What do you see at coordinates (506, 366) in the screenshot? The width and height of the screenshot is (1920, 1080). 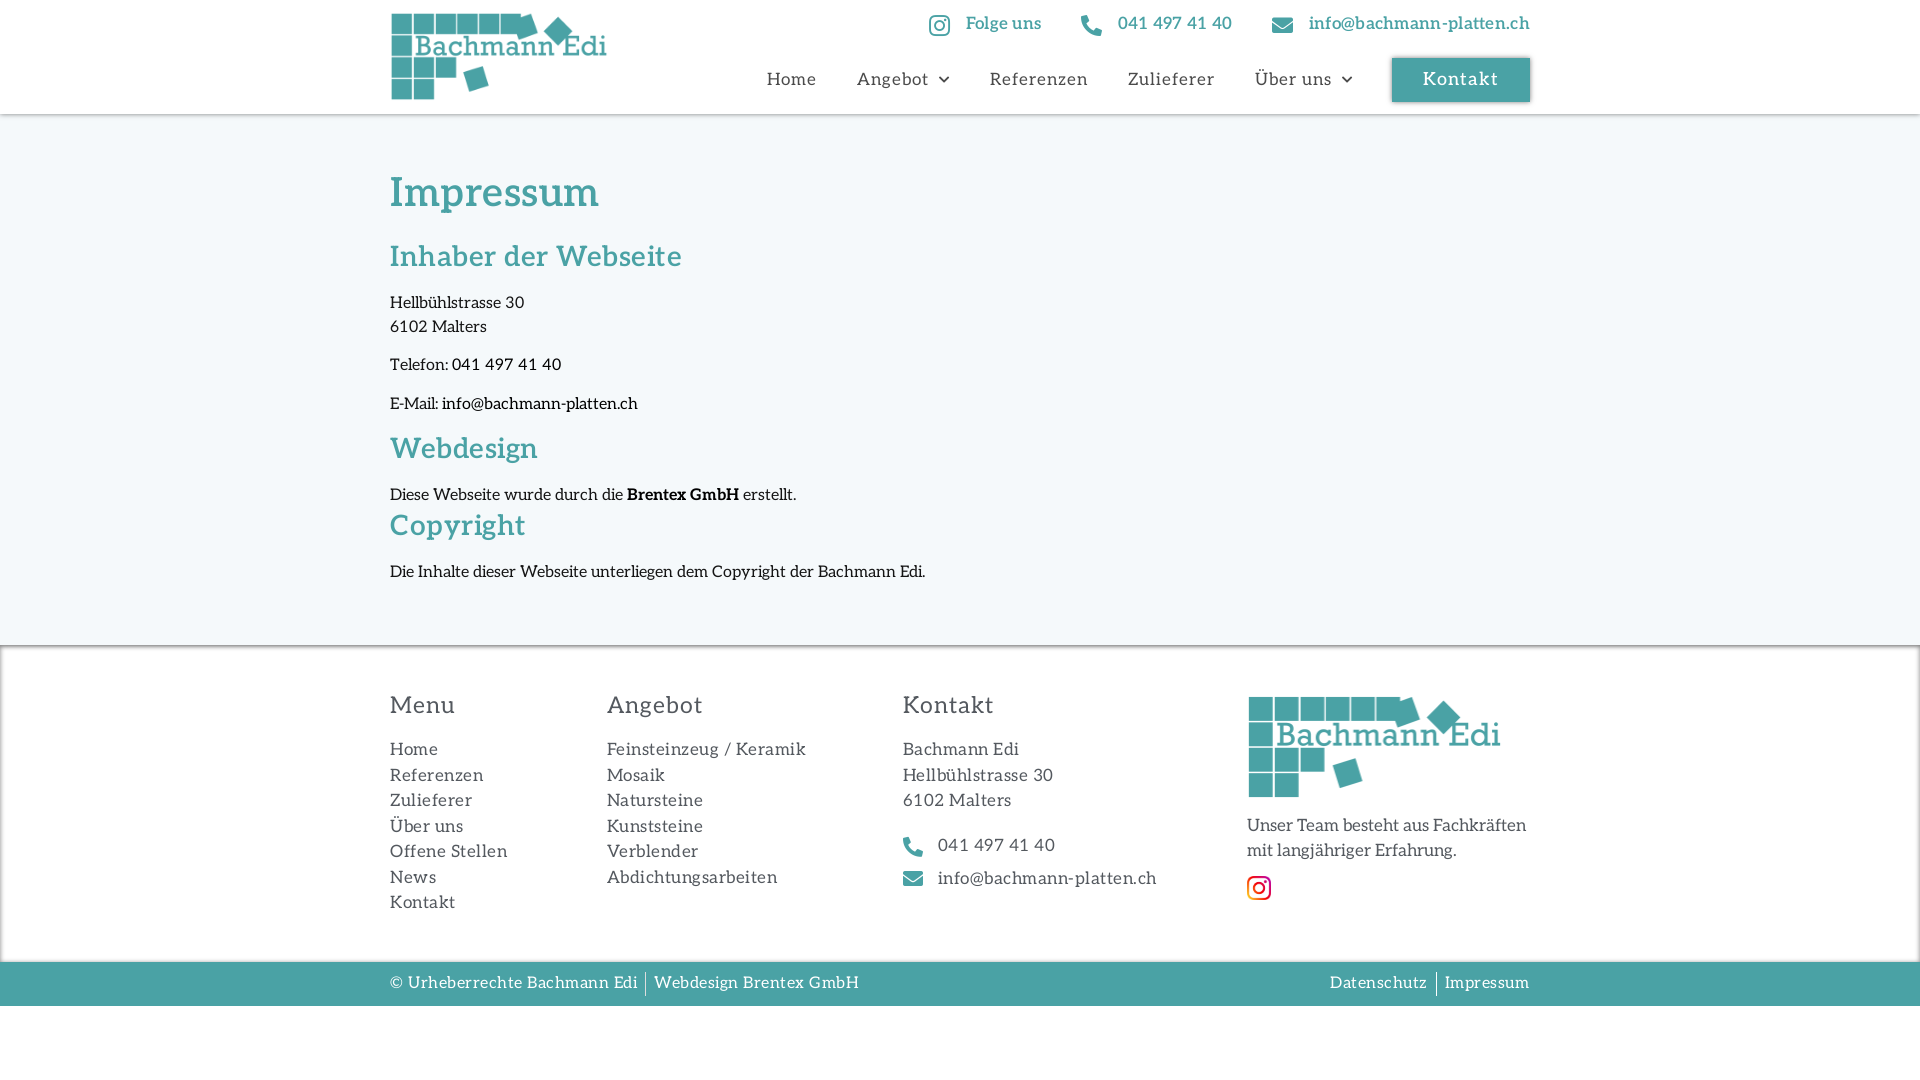 I see `041 497 41 40` at bounding box center [506, 366].